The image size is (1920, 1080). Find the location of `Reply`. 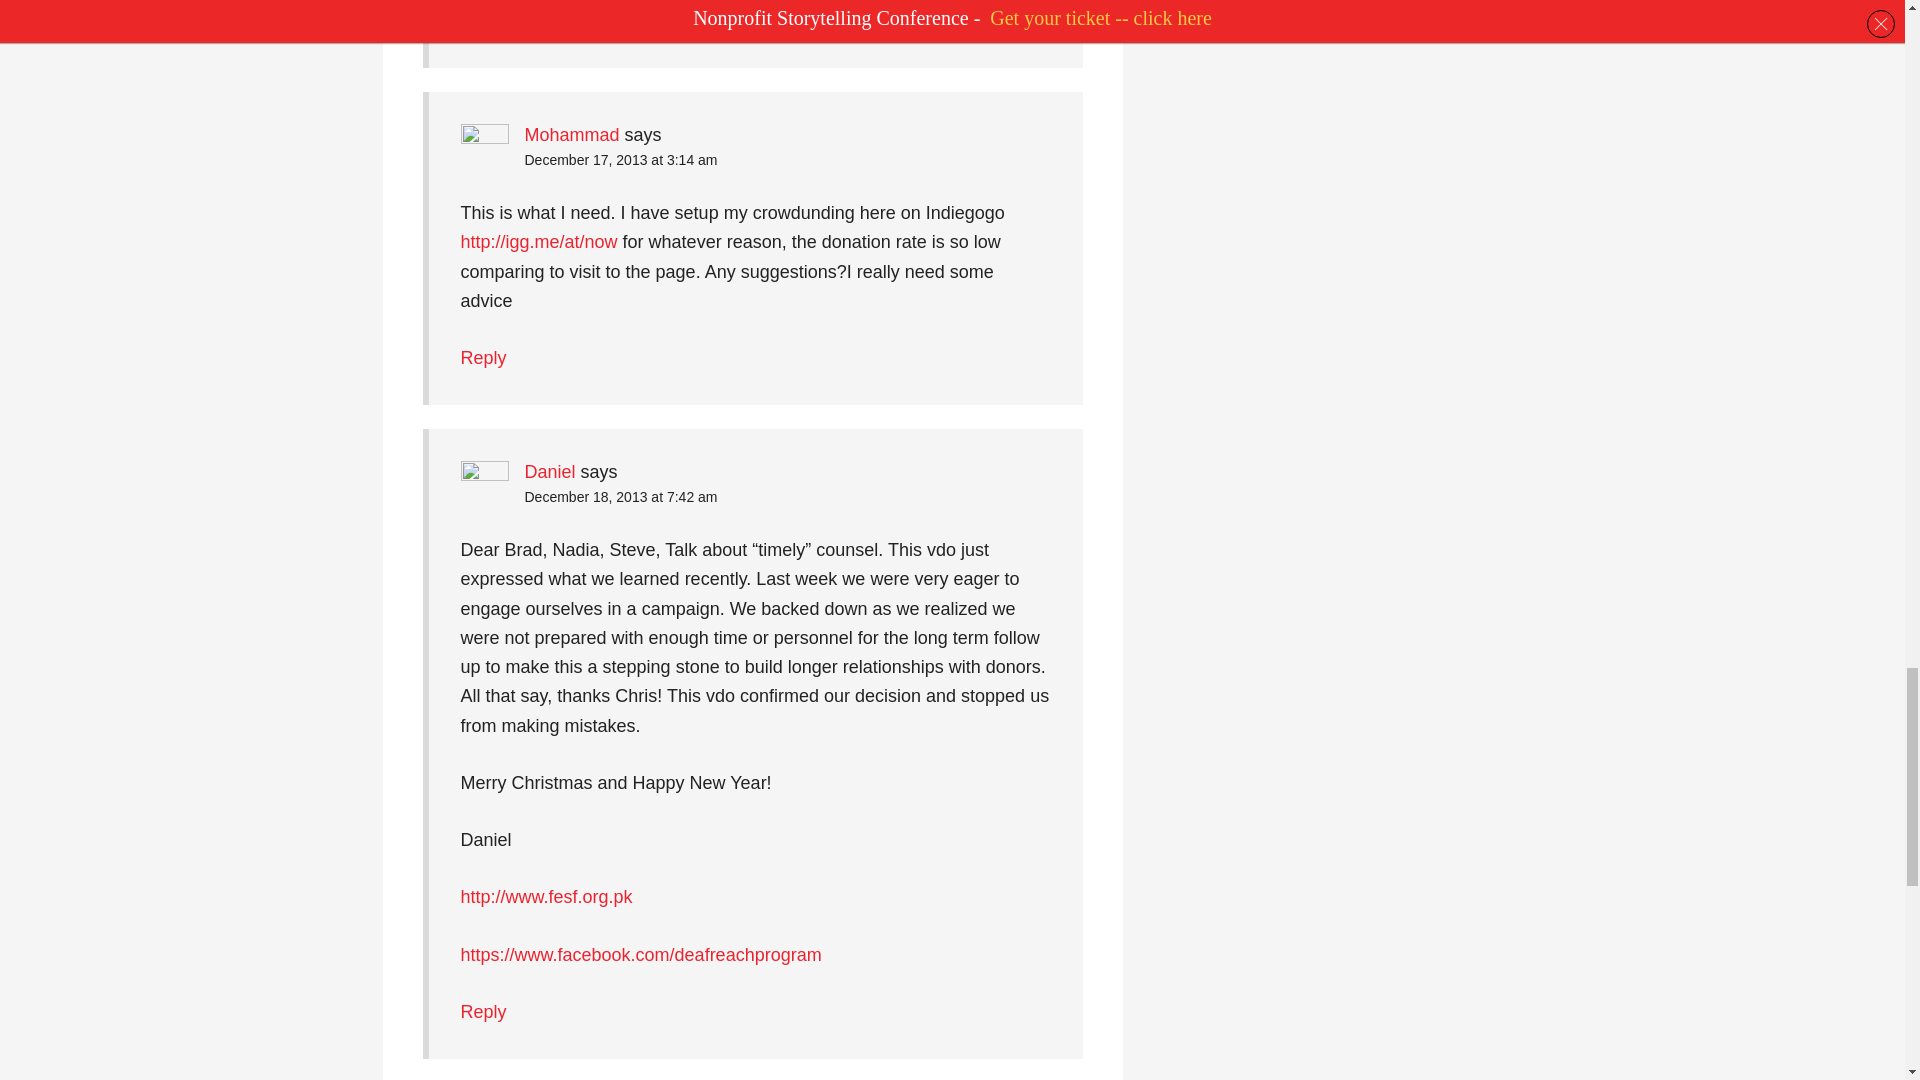

Reply is located at coordinates (483, 20).